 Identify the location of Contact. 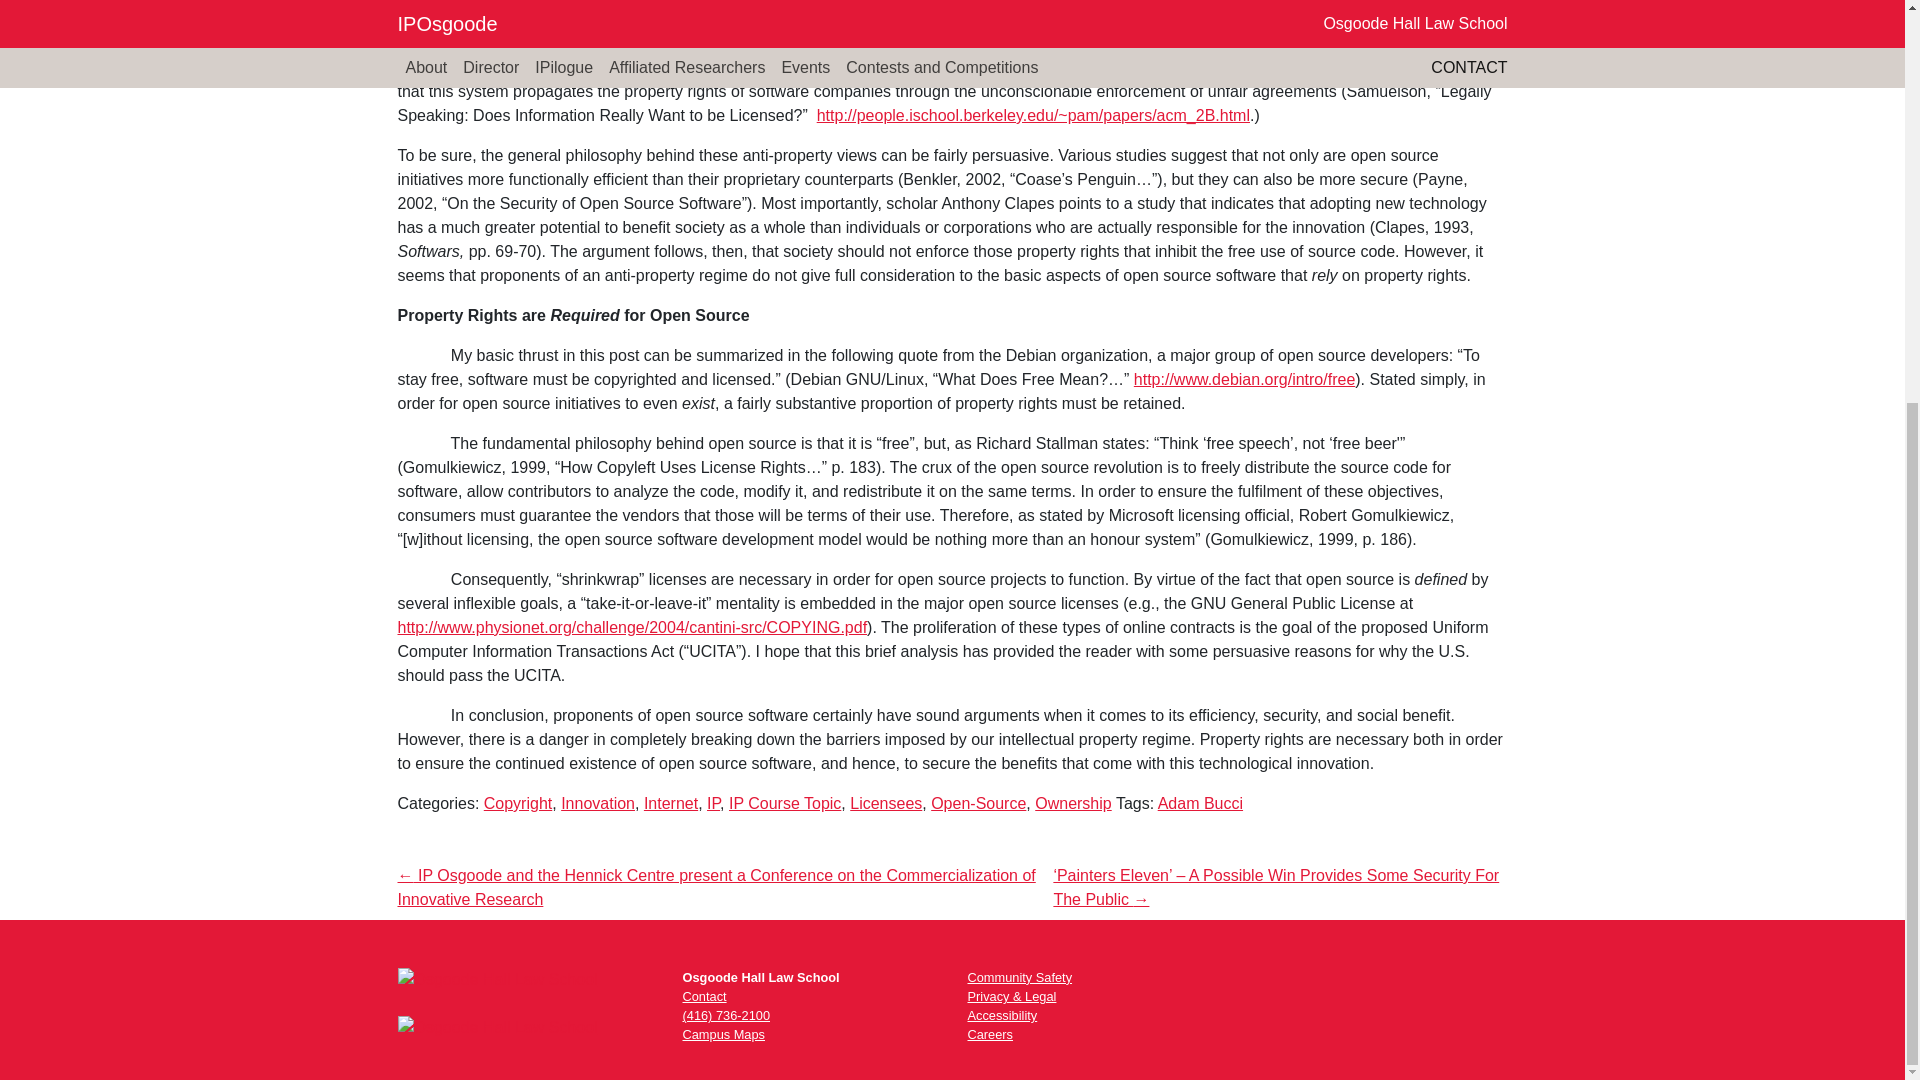
(703, 996).